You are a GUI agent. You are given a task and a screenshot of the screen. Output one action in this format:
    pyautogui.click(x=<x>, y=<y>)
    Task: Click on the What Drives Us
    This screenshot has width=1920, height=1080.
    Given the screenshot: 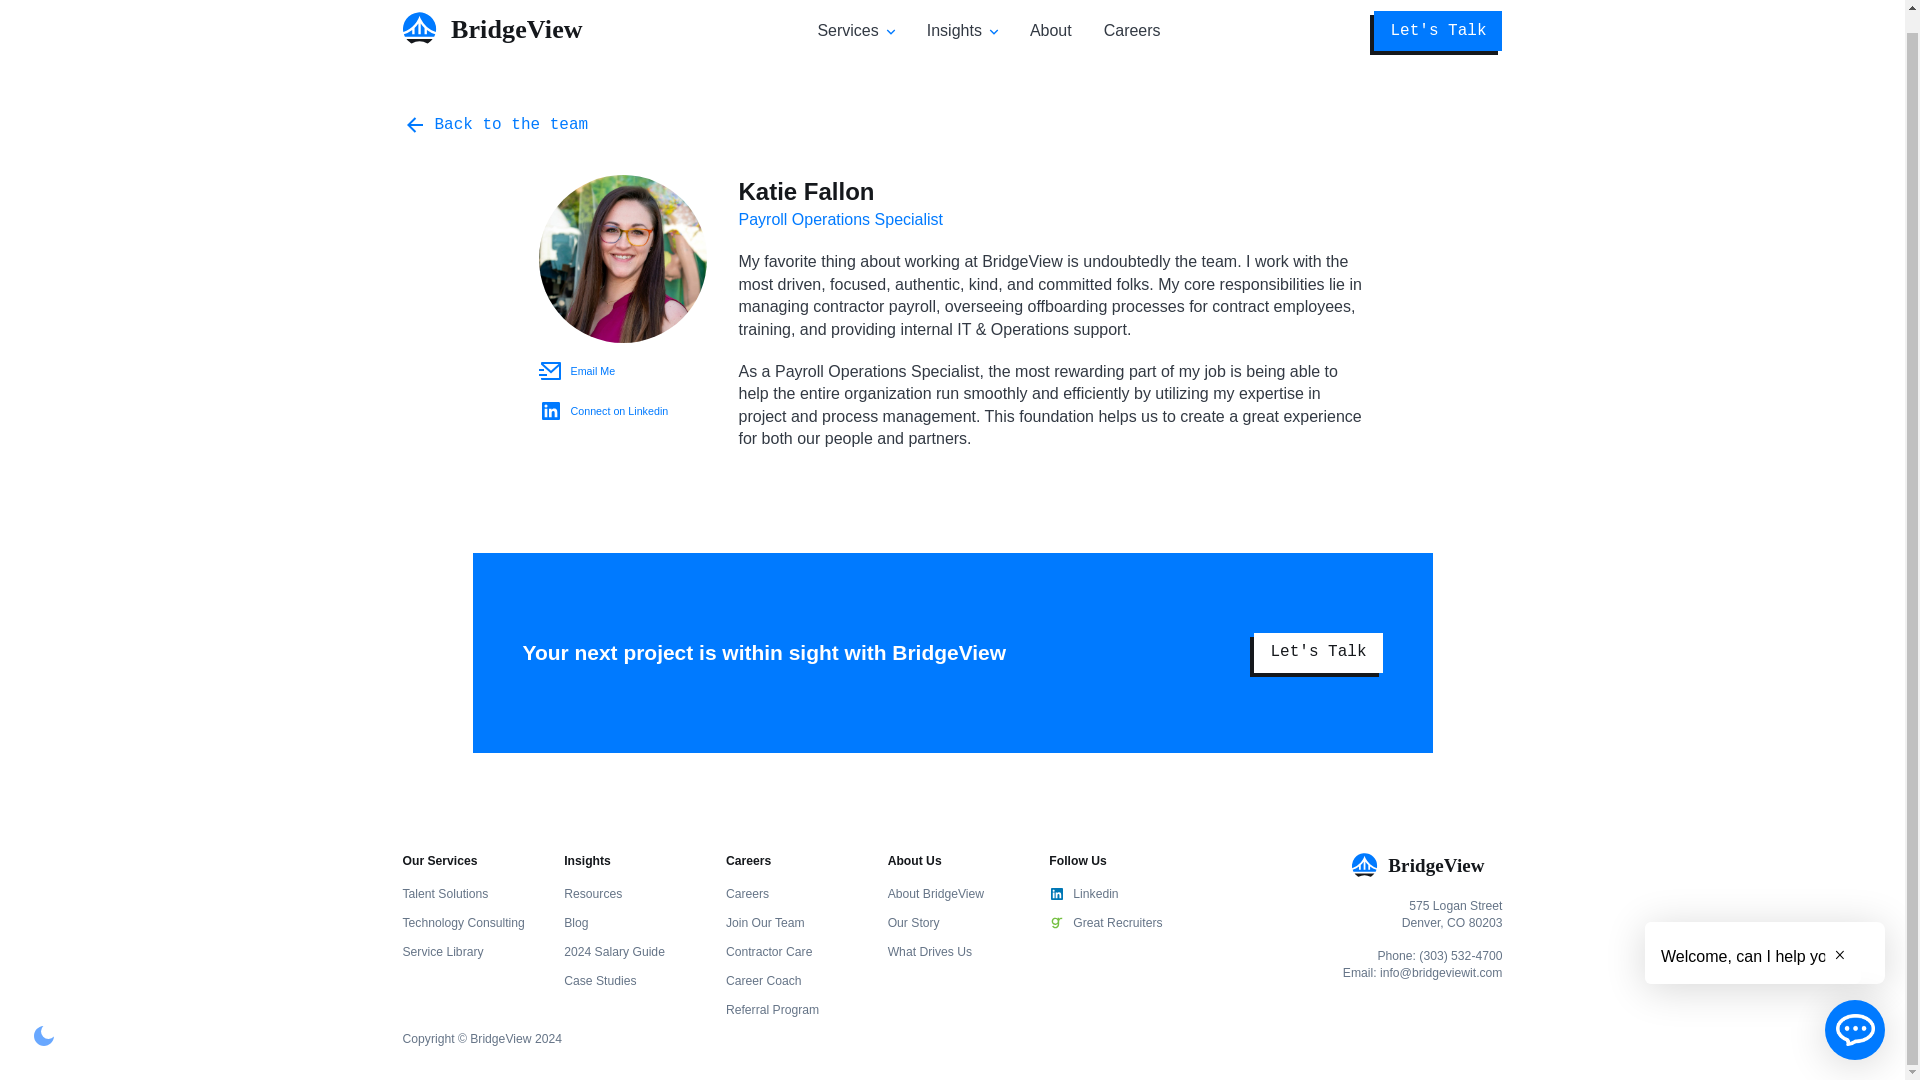 What is the action you would take?
    pyautogui.click(x=929, y=952)
    